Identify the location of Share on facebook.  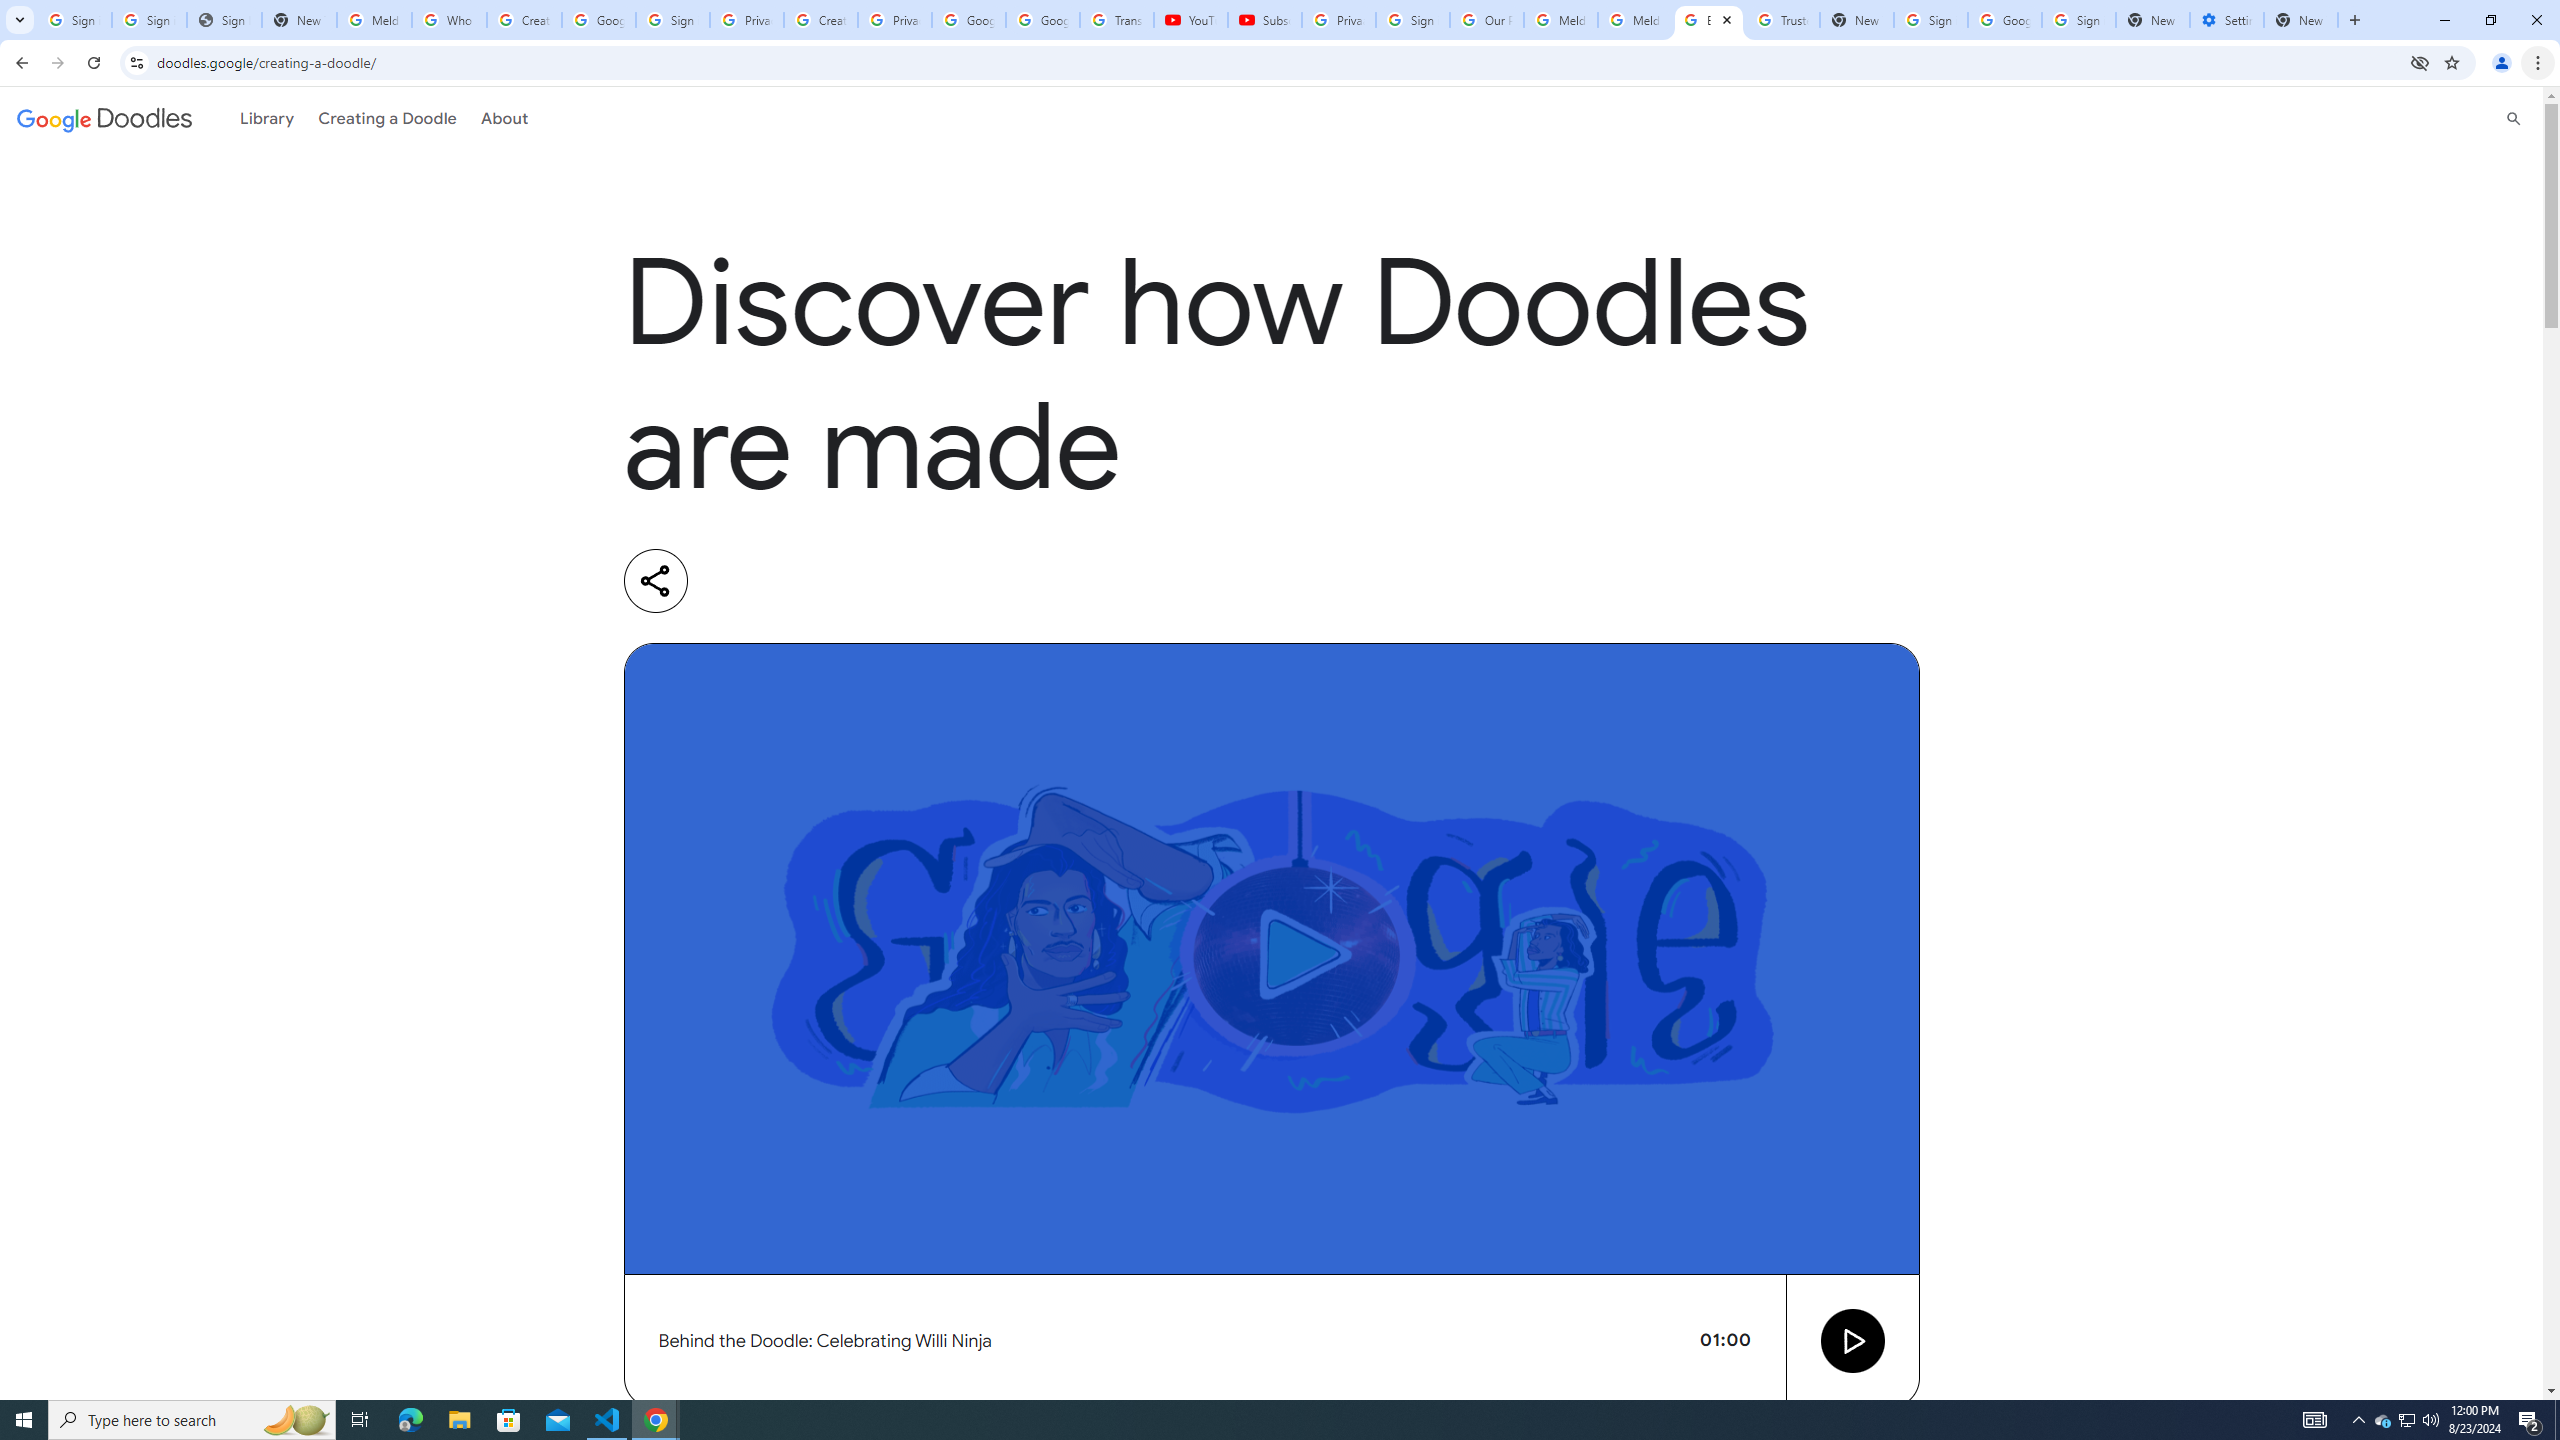
(900, 581).